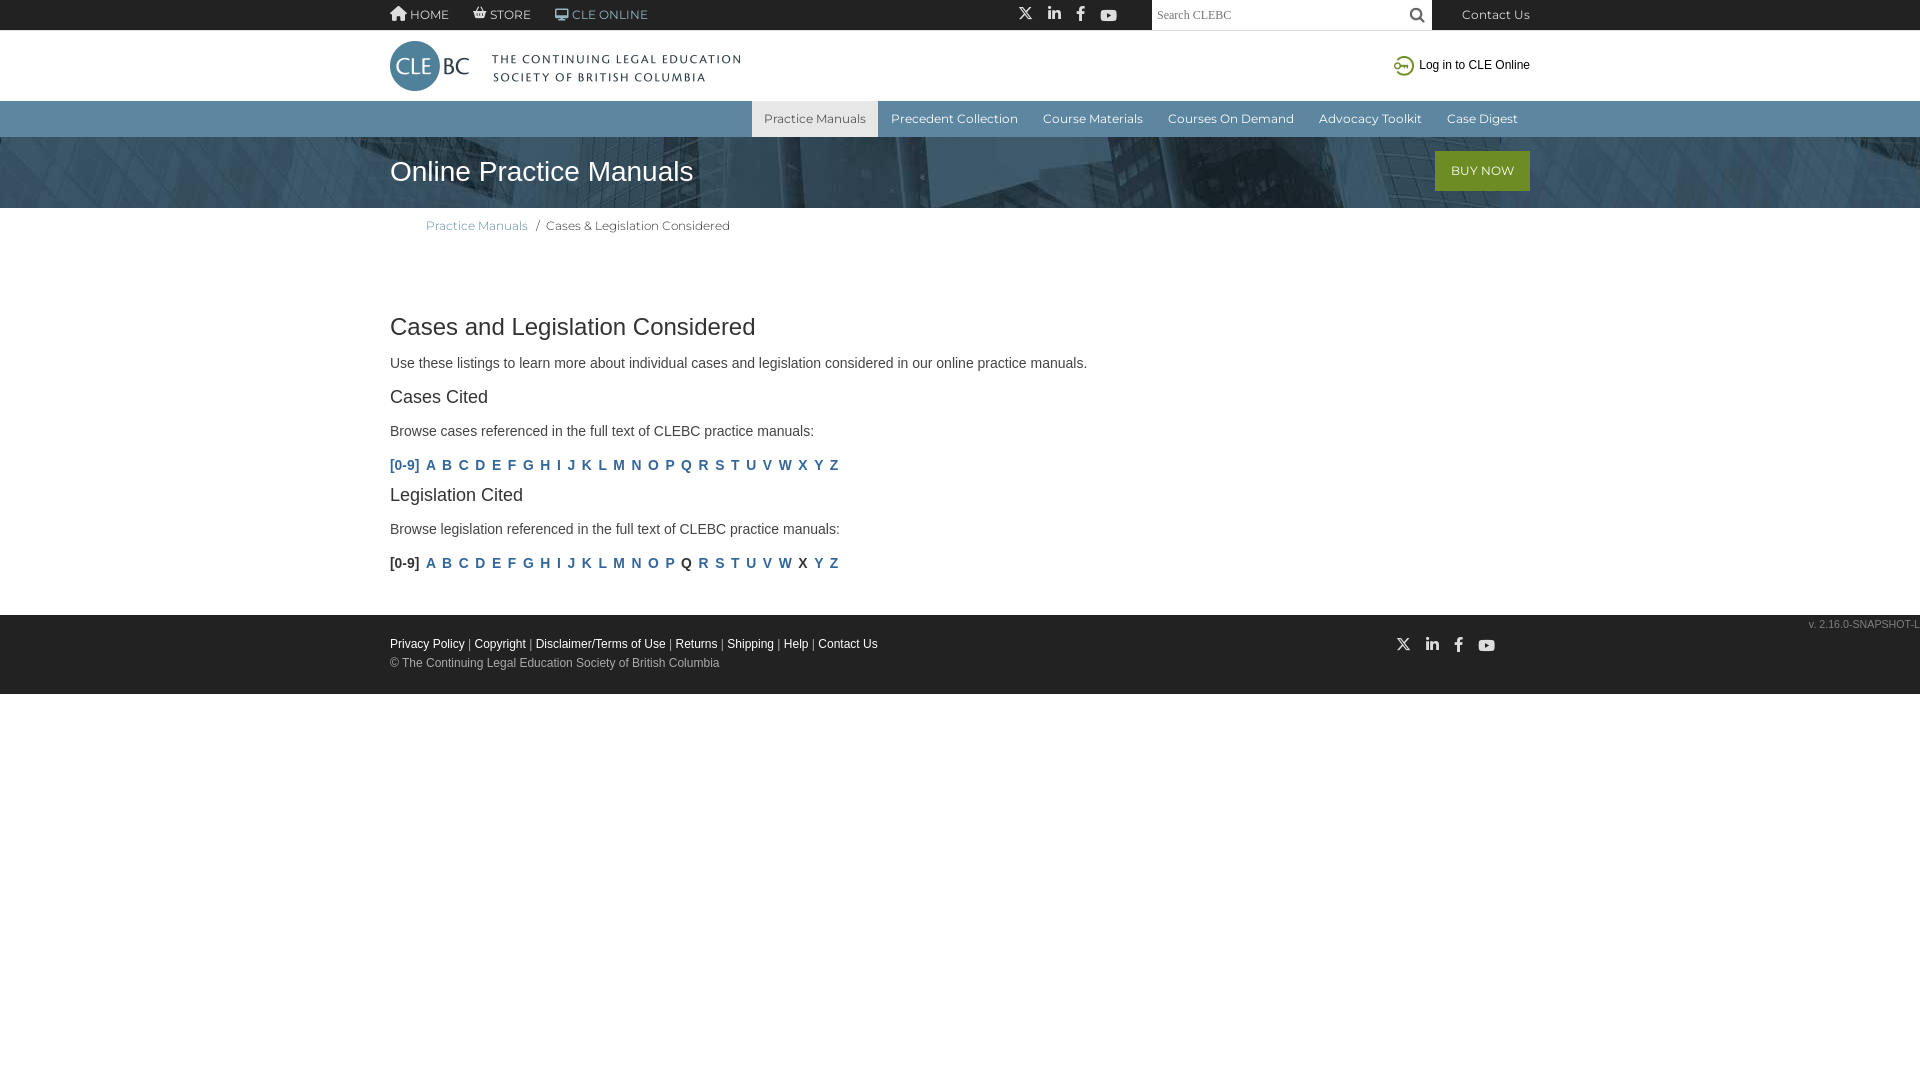  What do you see at coordinates (802, 465) in the screenshot?
I see `X` at bounding box center [802, 465].